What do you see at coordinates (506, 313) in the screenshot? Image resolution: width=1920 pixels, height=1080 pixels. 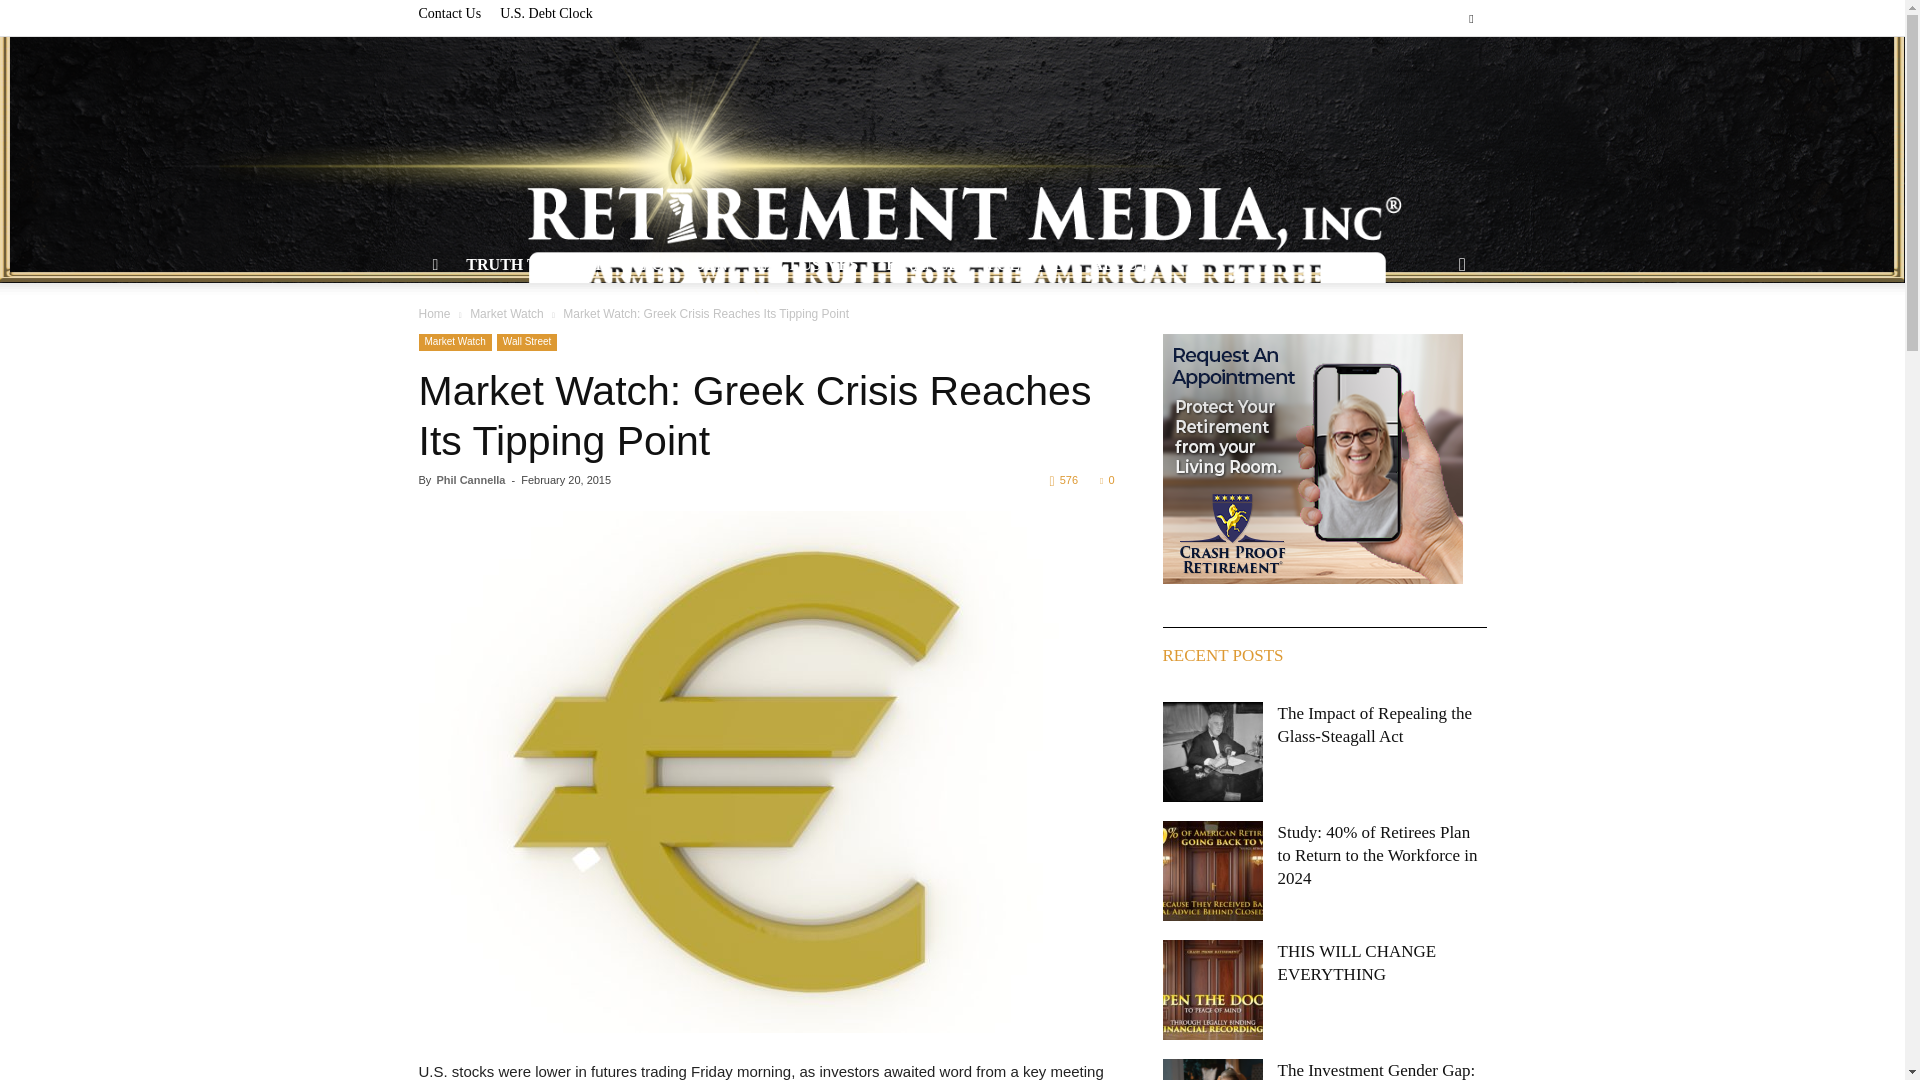 I see `View all posts in Market Watch` at bounding box center [506, 313].